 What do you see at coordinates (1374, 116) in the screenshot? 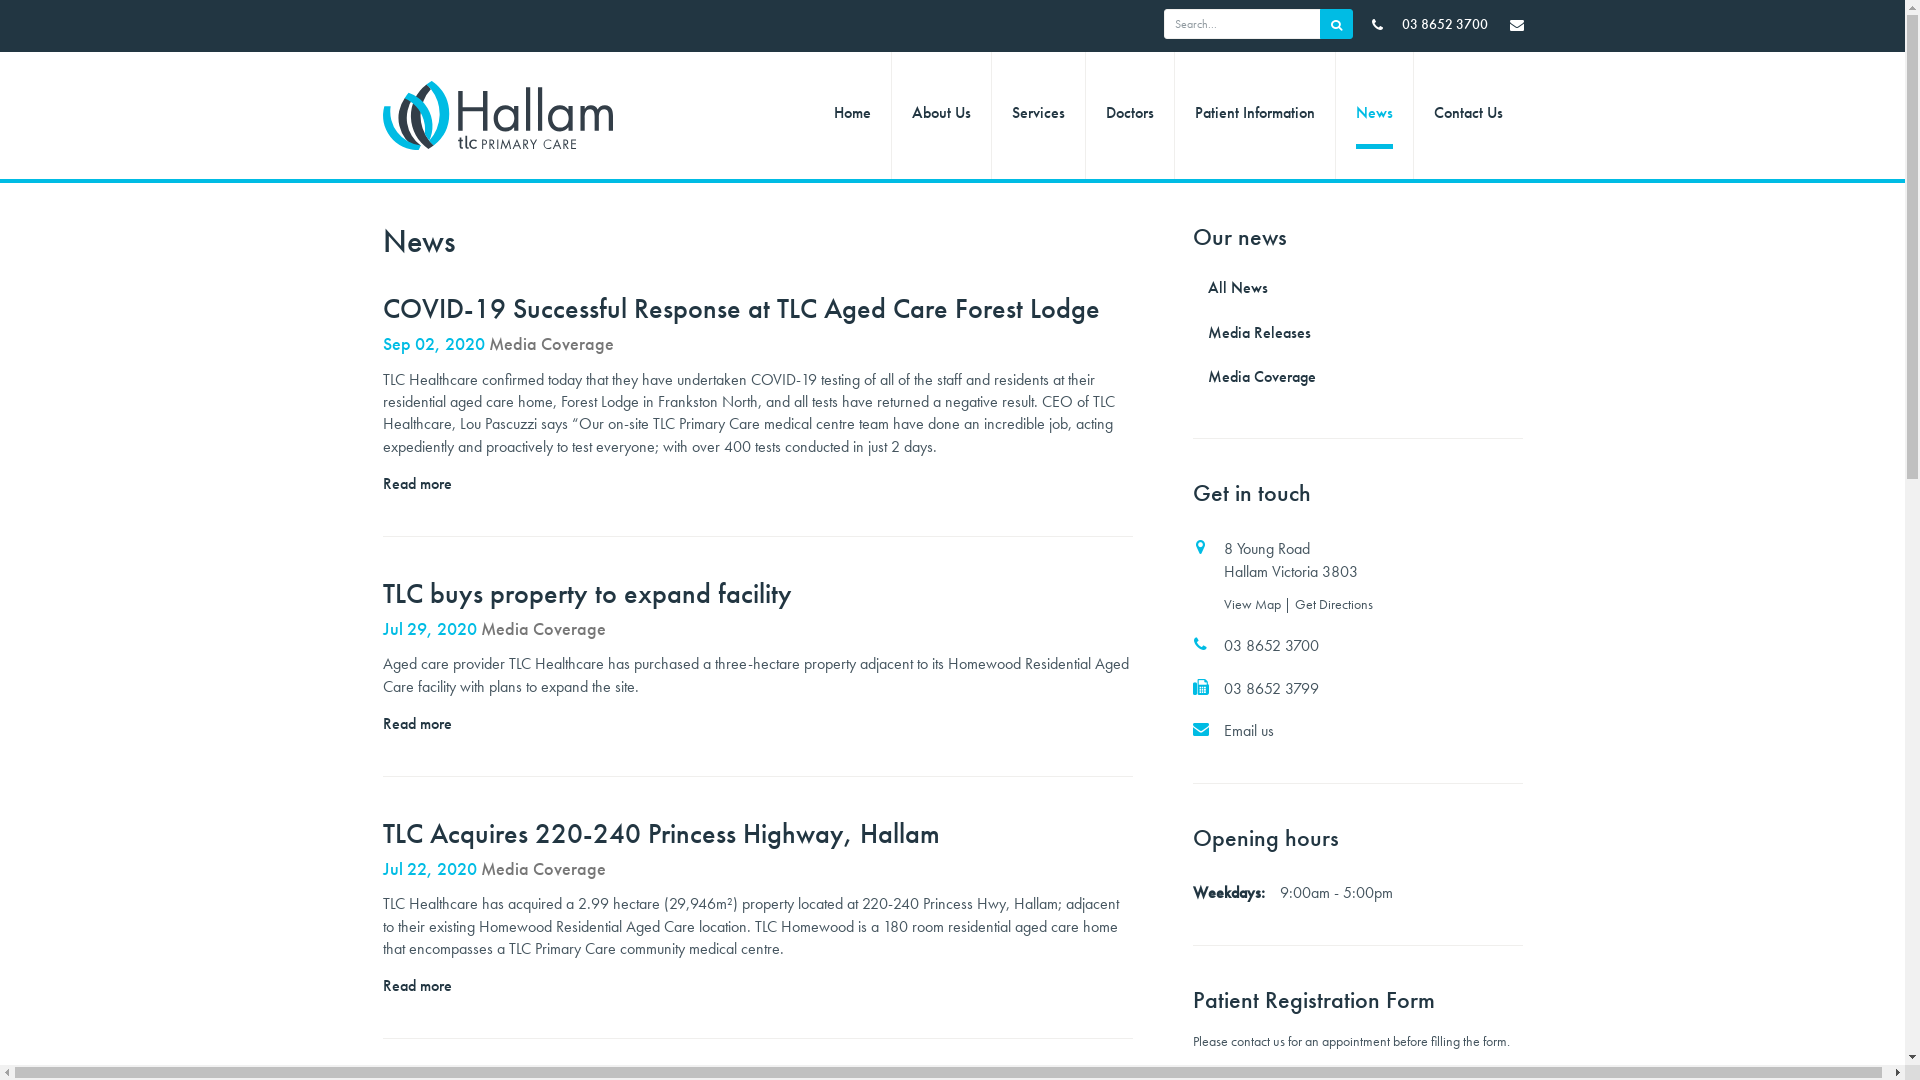
I see `News` at bounding box center [1374, 116].